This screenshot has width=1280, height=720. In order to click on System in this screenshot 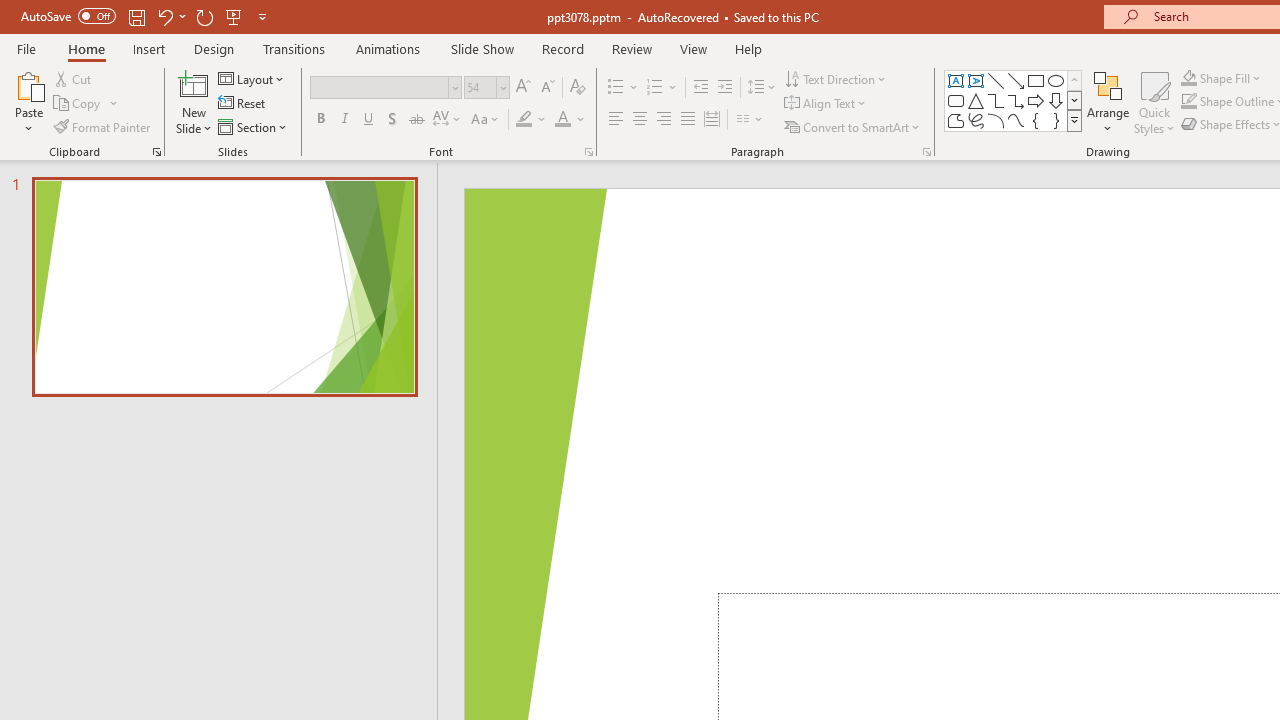, I will do `click(10, 11)`.